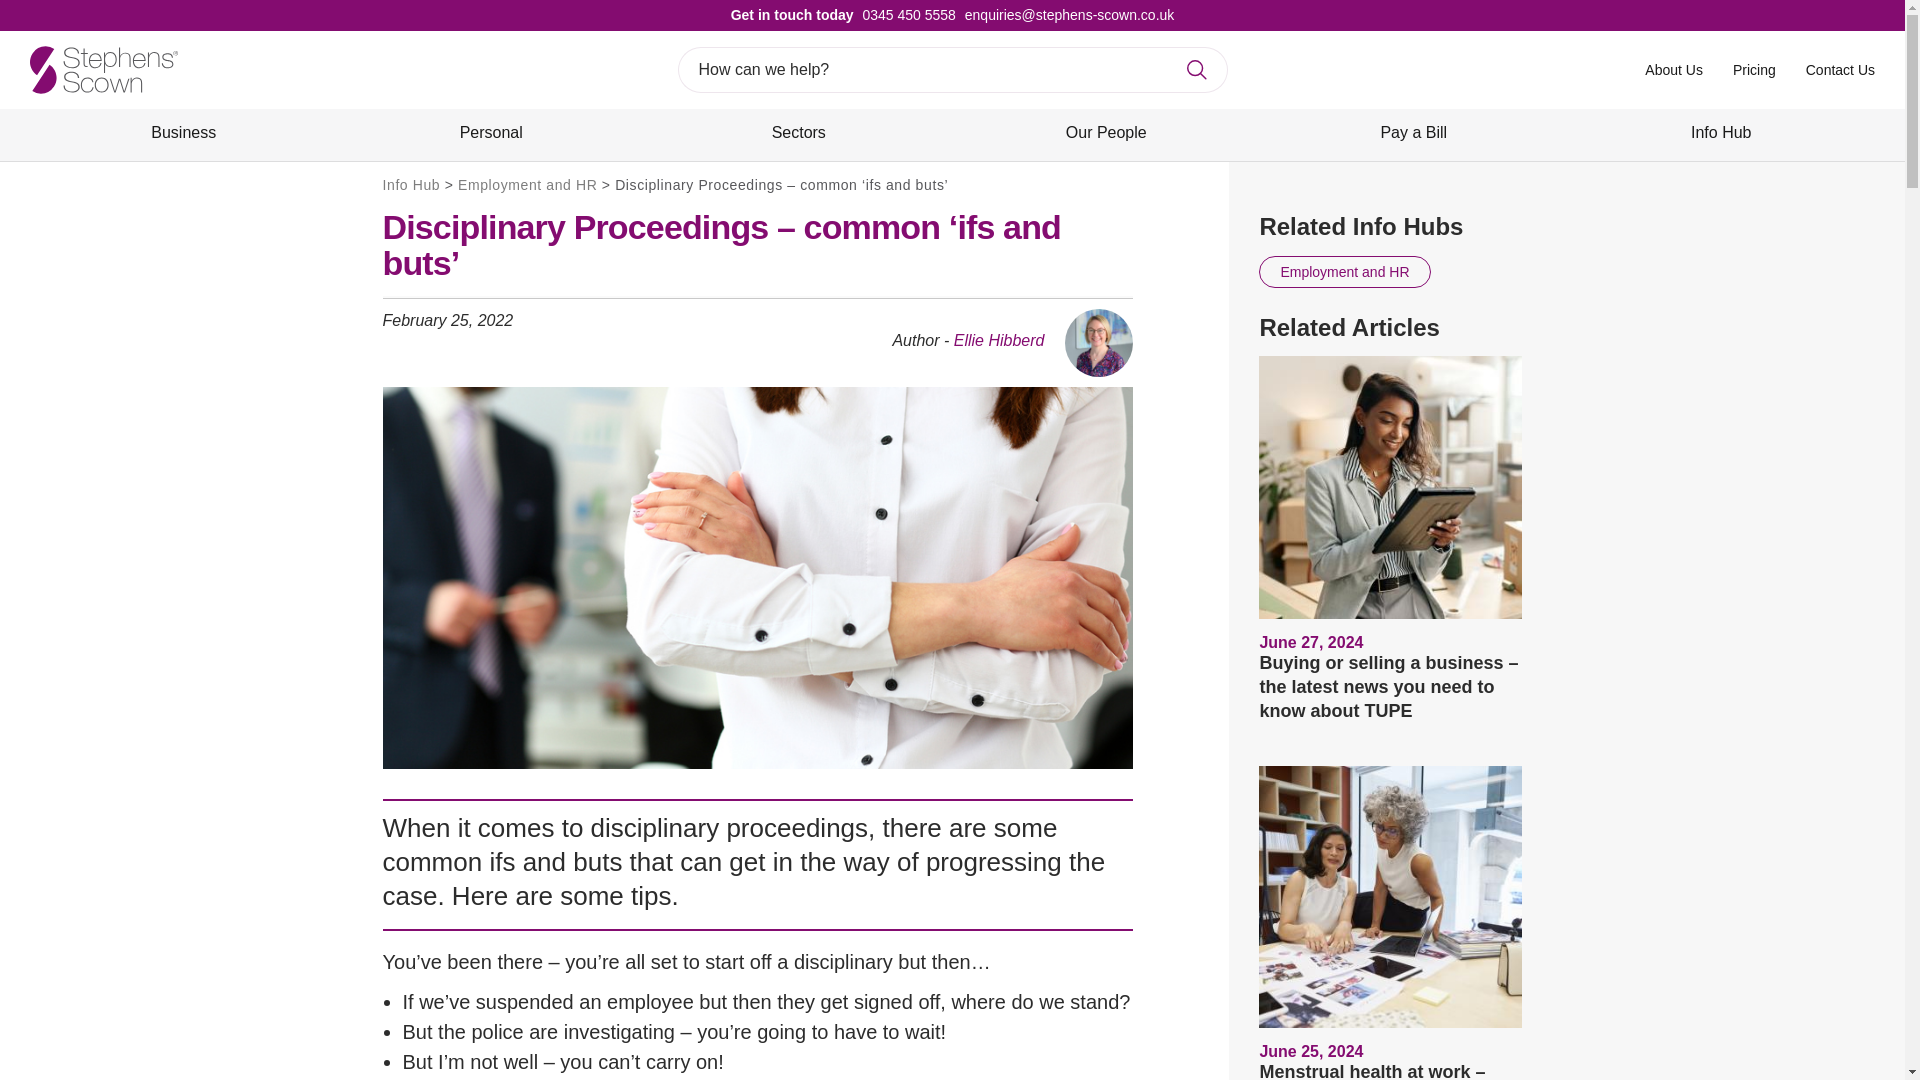  What do you see at coordinates (905, 14) in the screenshot?
I see `0345 450 5558` at bounding box center [905, 14].